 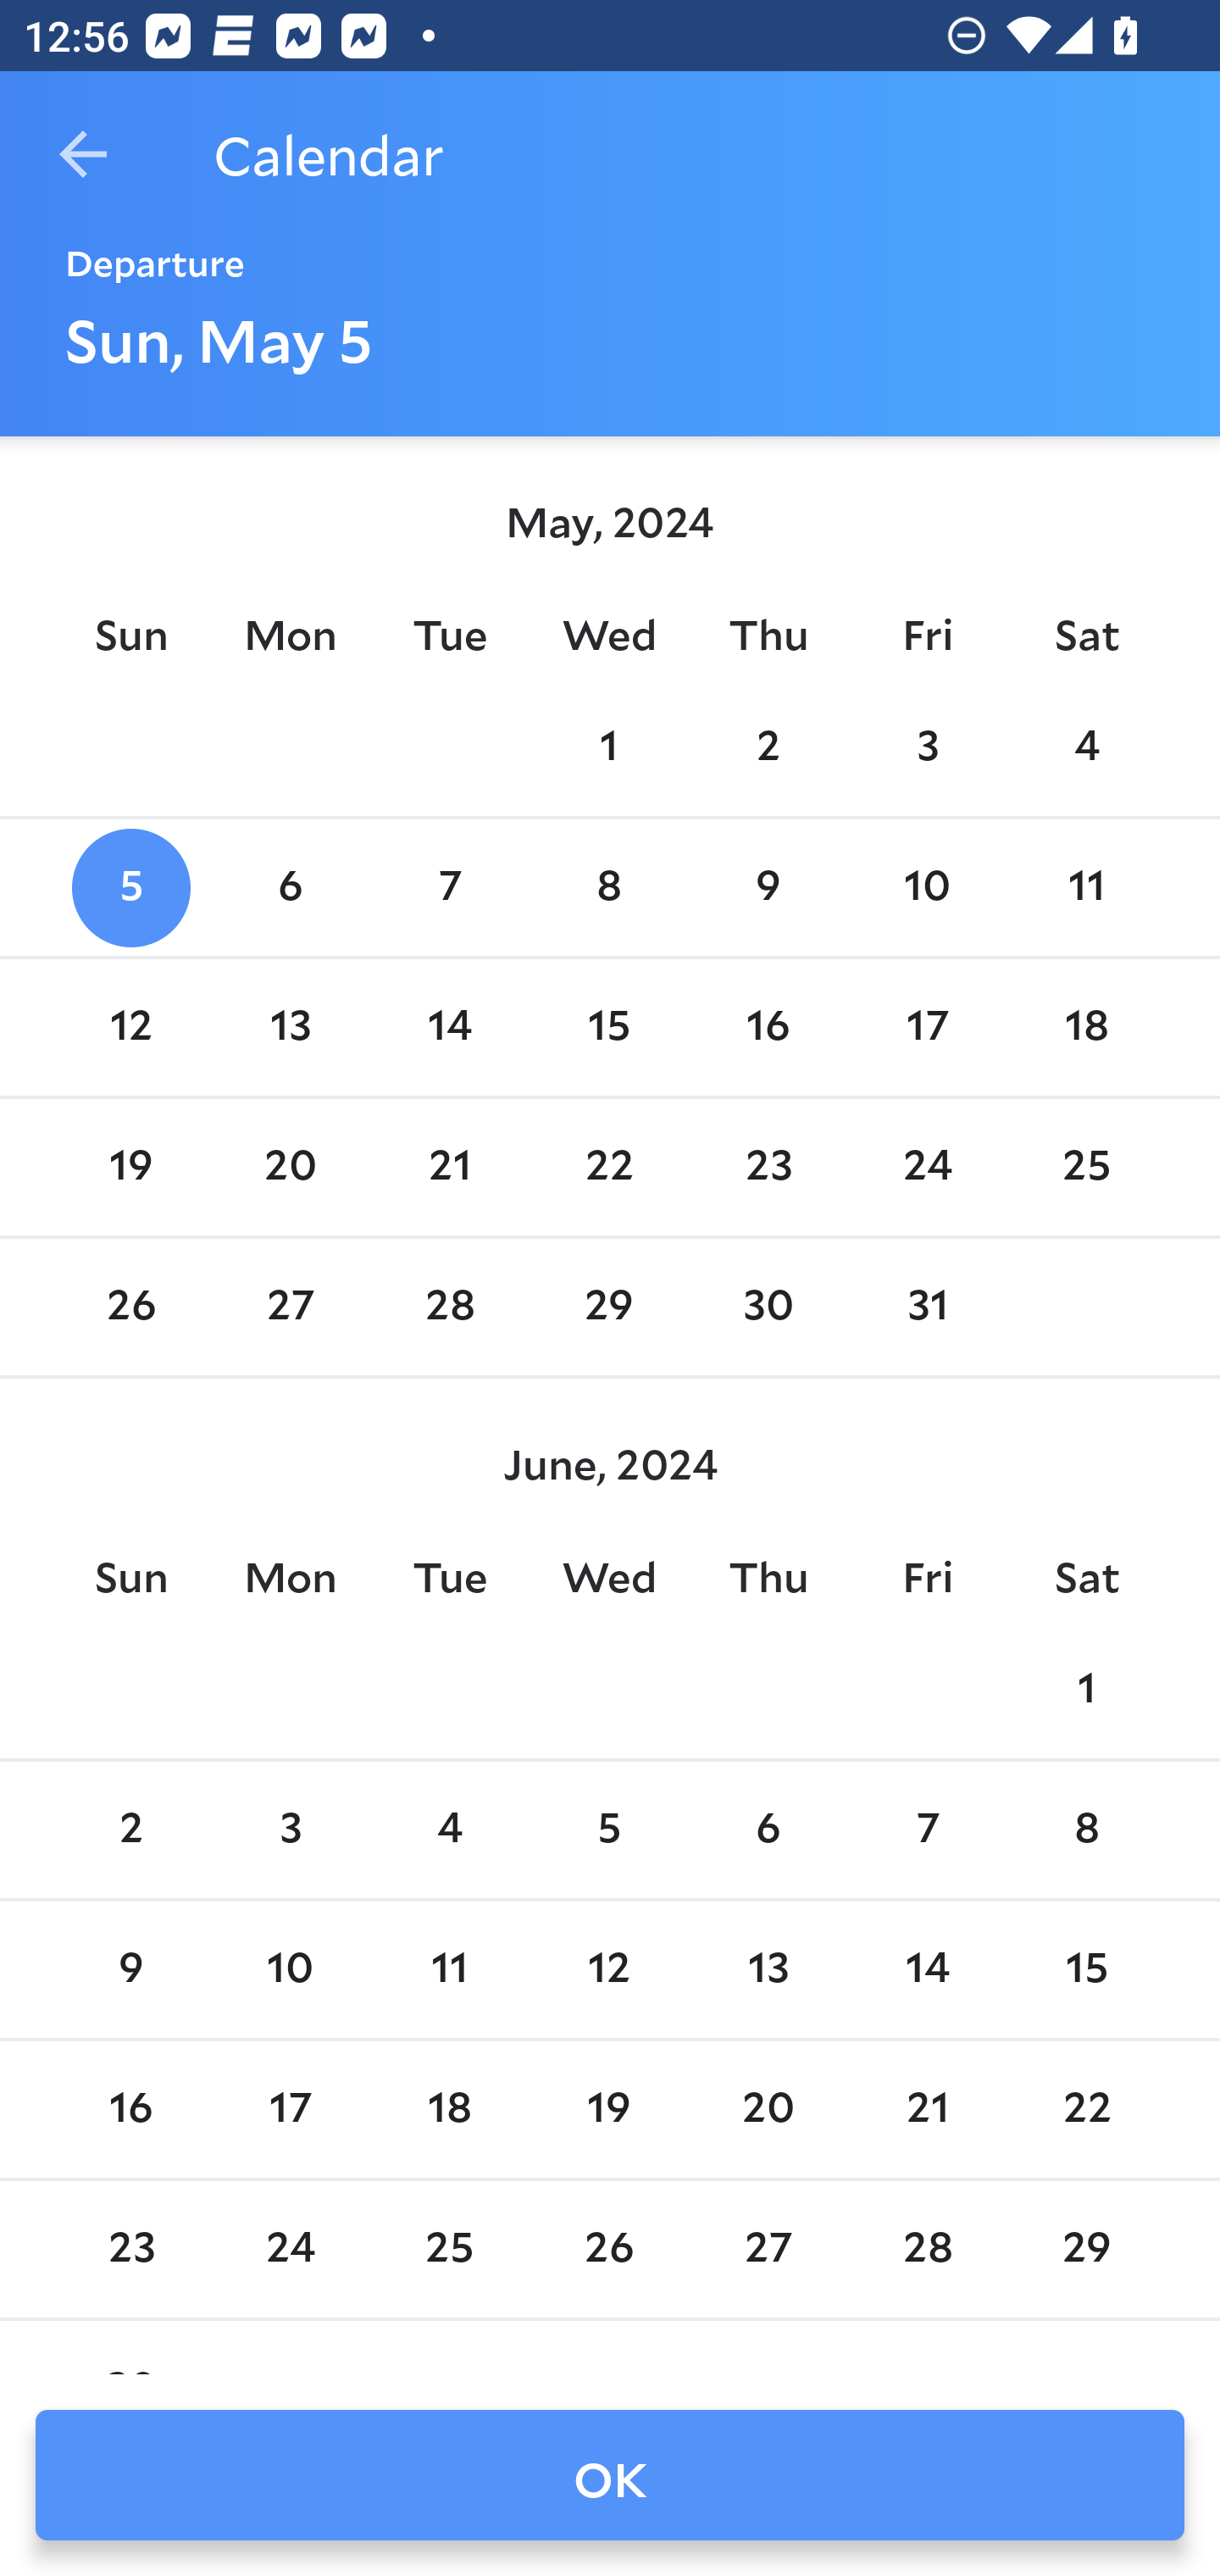 What do you see at coordinates (768, 888) in the screenshot?
I see `9` at bounding box center [768, 888].